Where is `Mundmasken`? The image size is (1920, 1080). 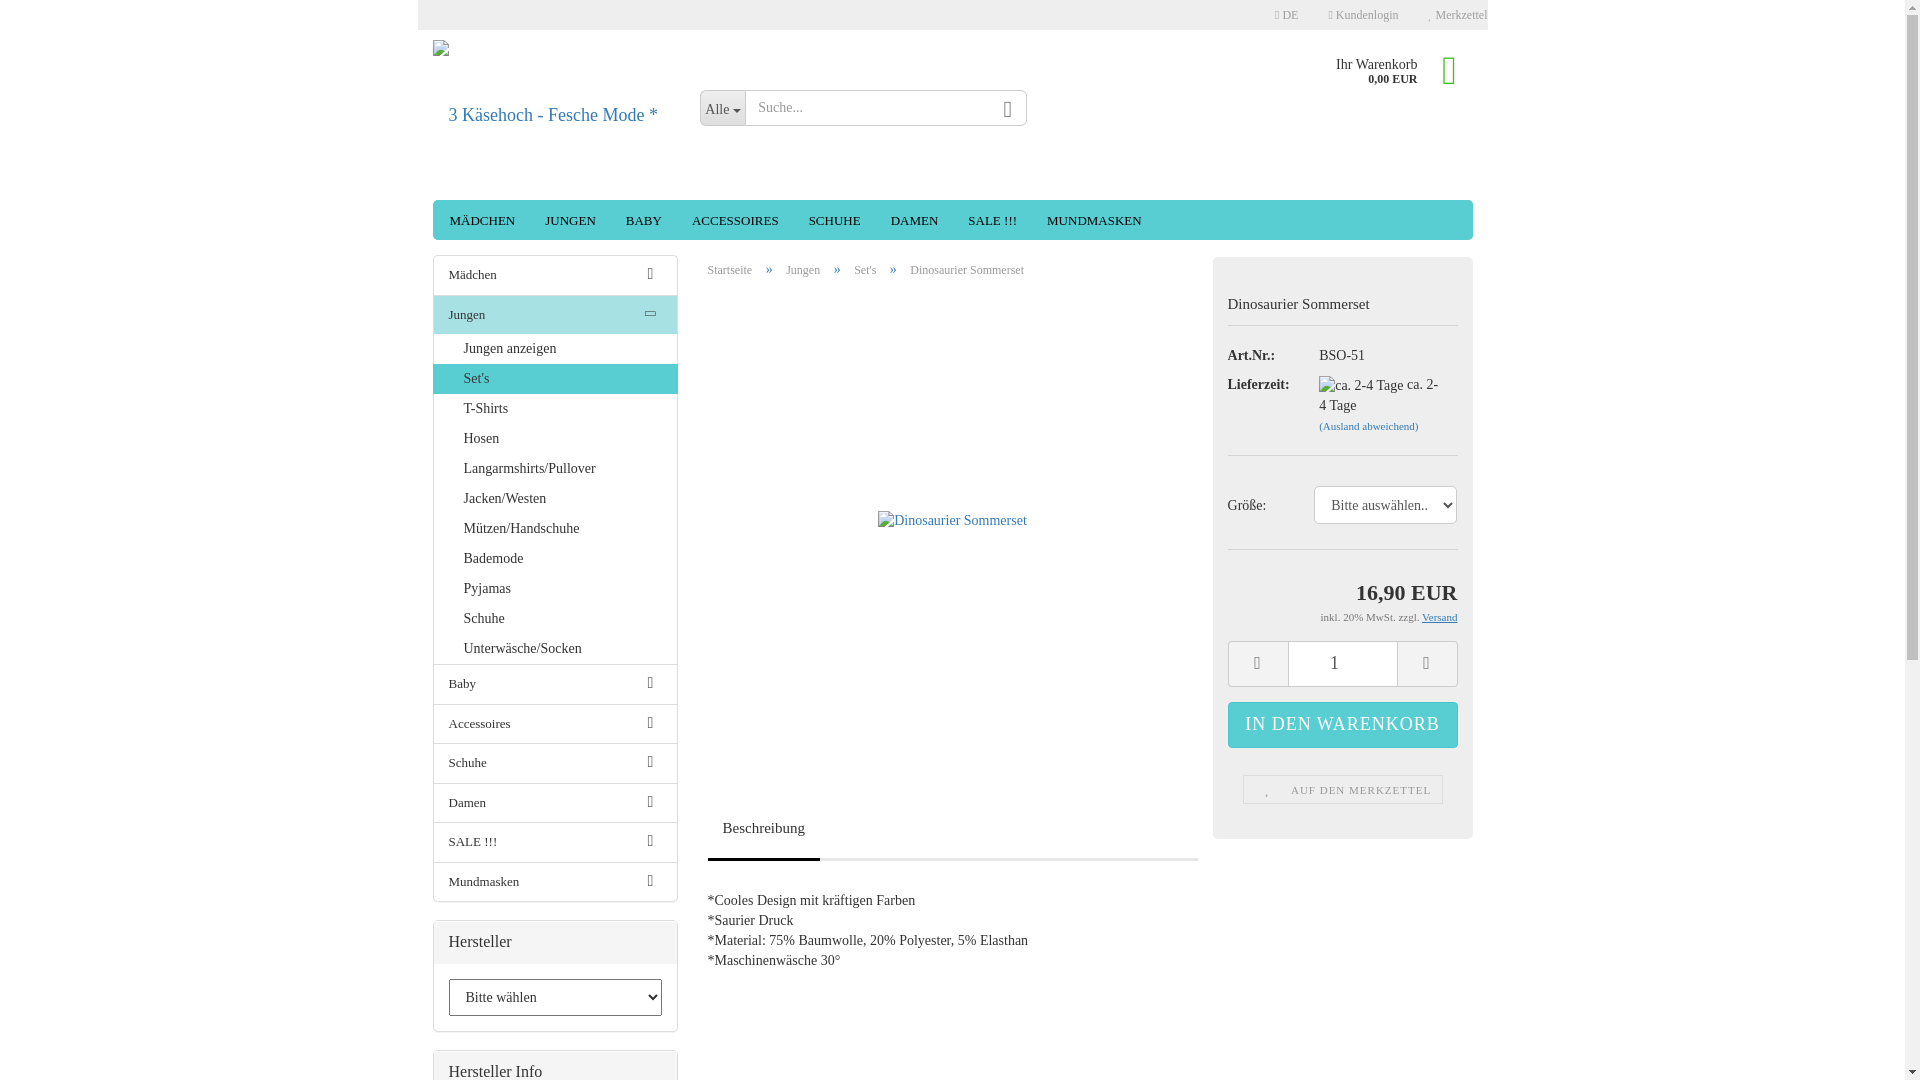
Mundmasken is located at coordinates (556, 882).